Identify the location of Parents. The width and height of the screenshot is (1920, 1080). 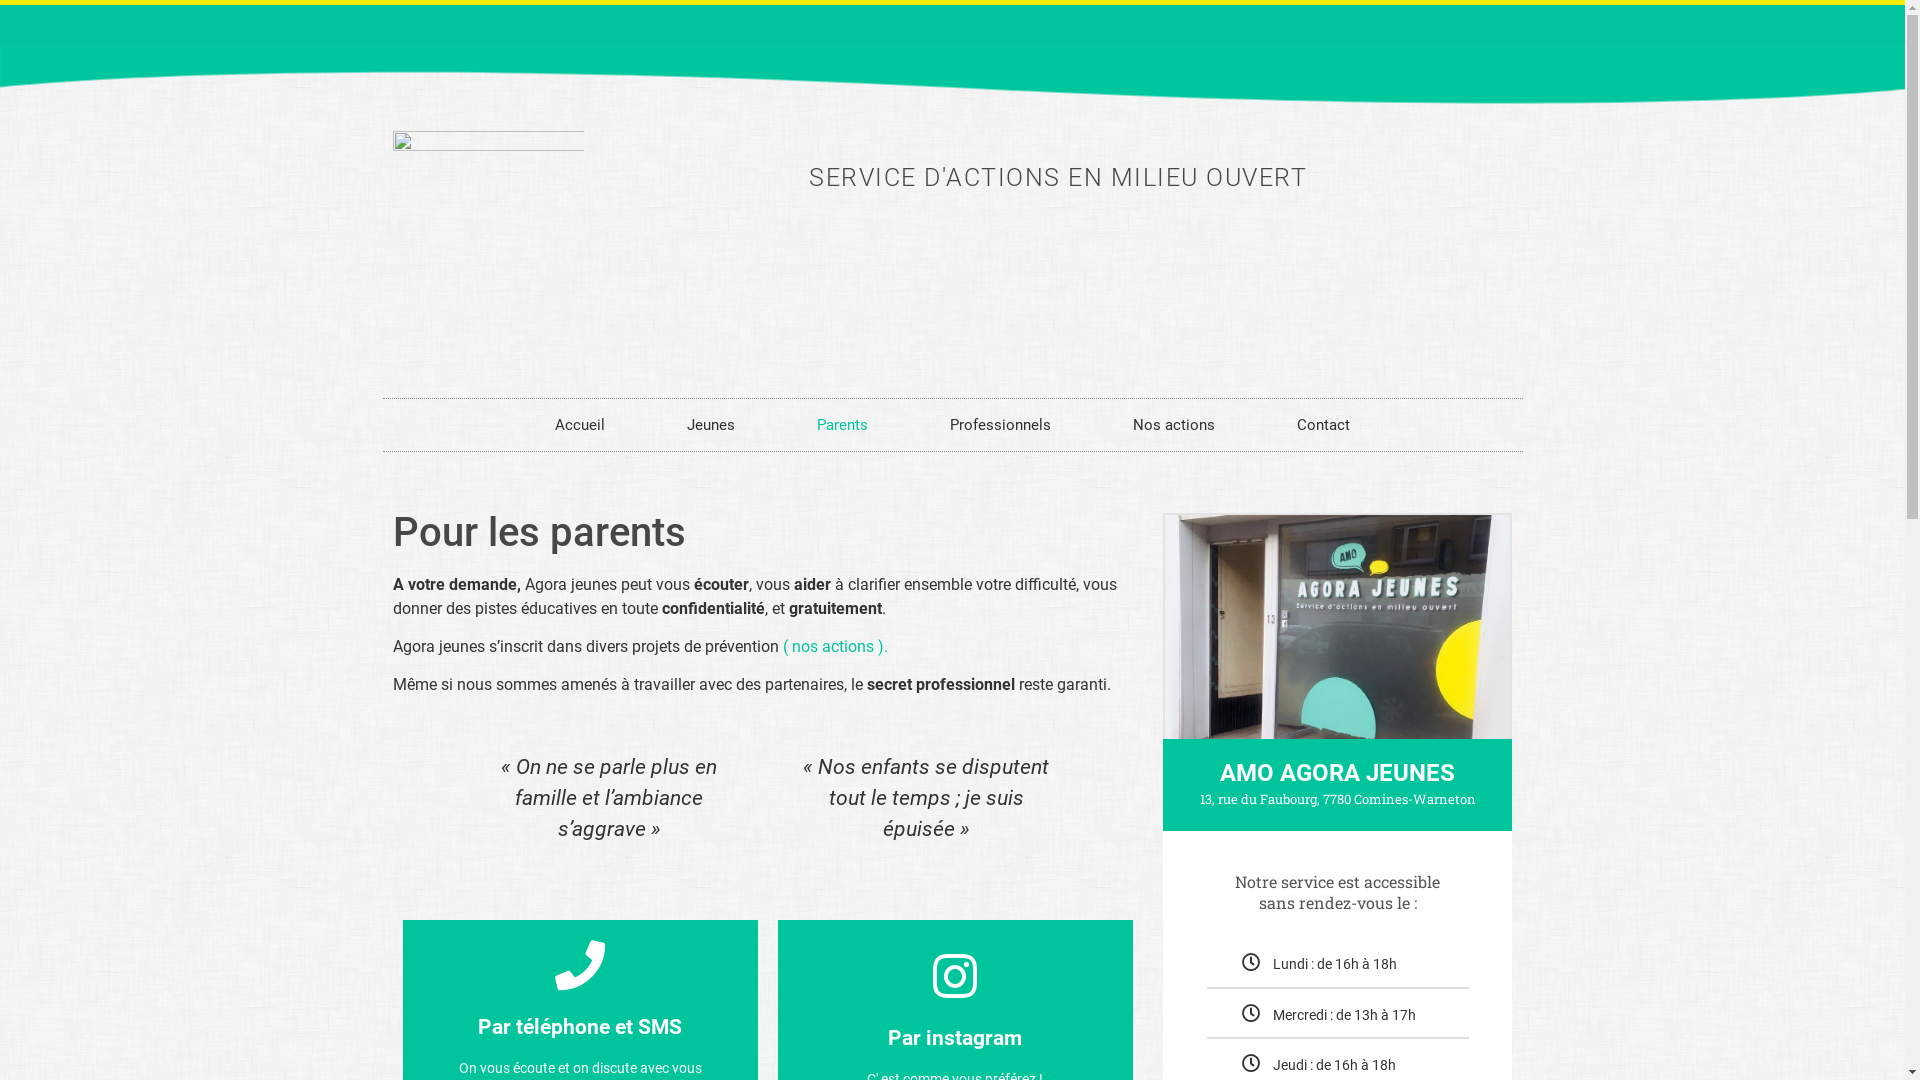
(842, 425).